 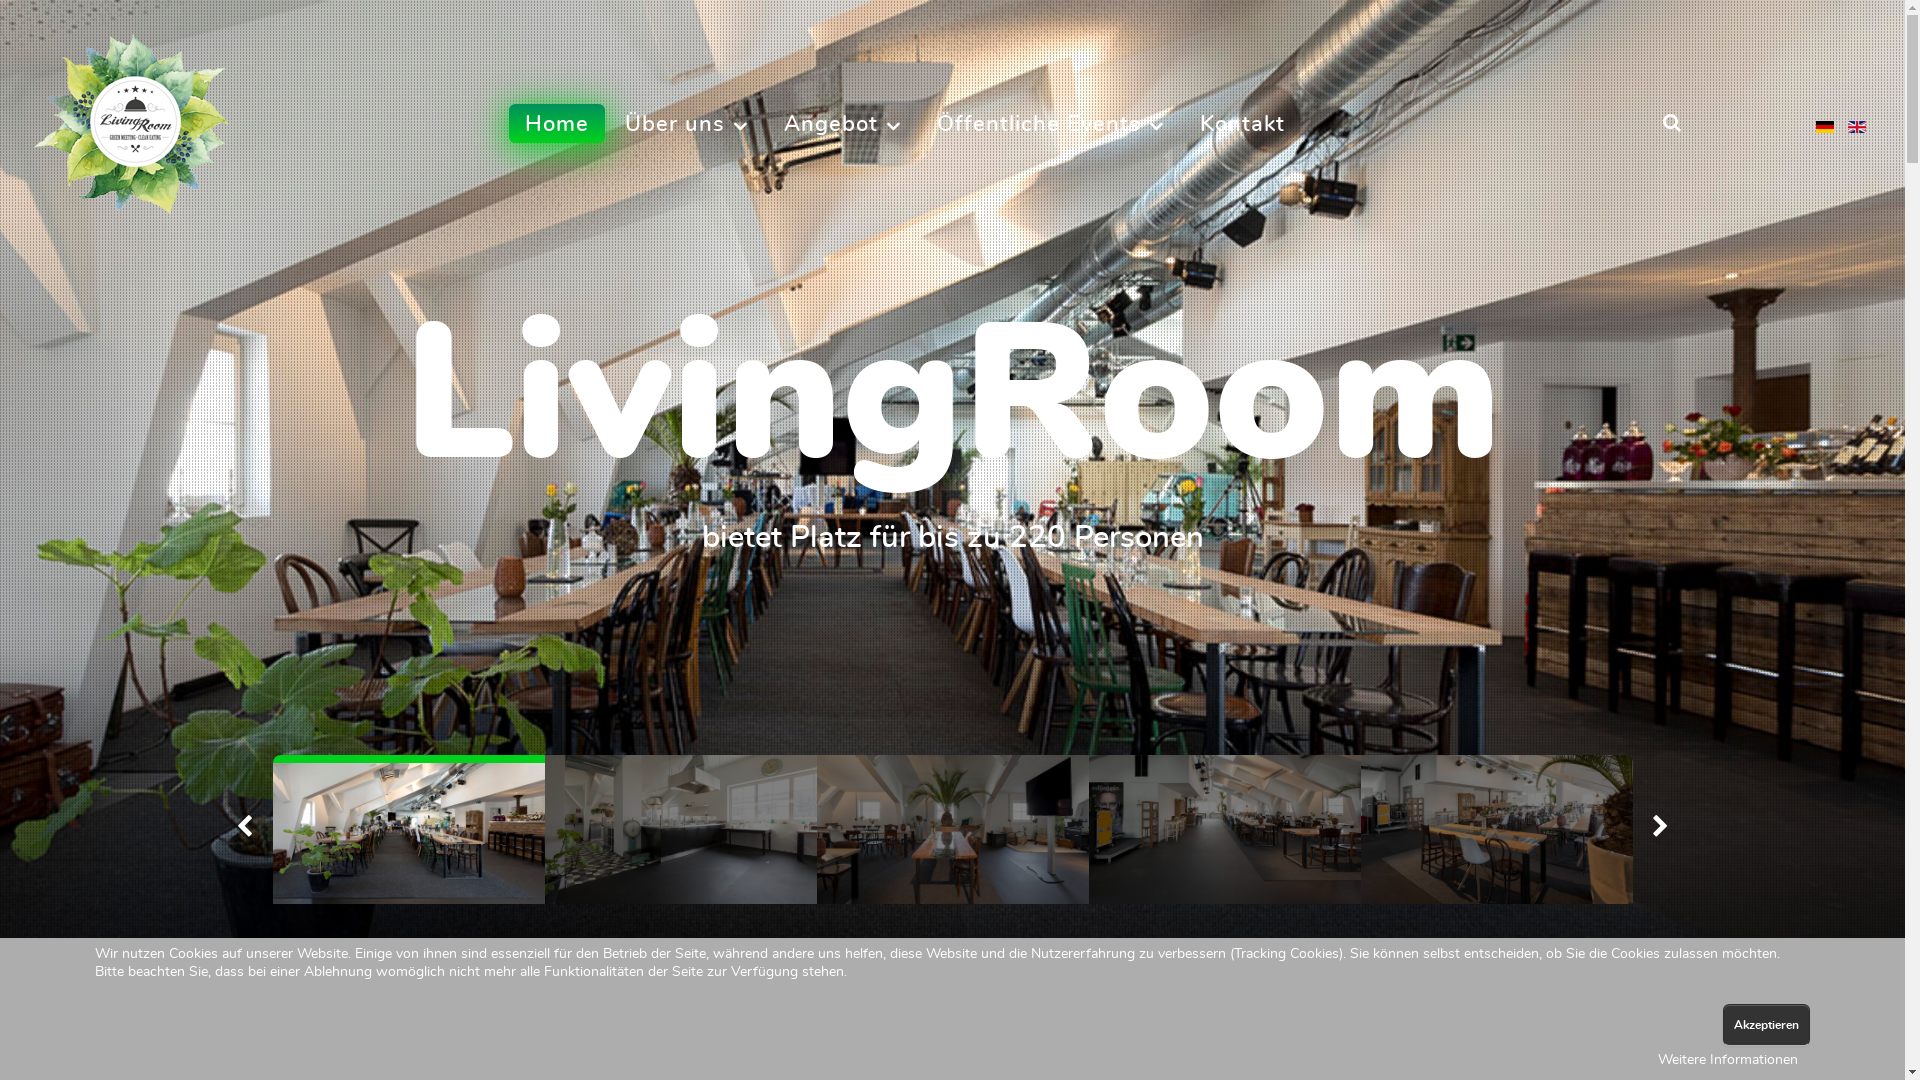 What do you see at coordinates (1728, 1060) in the screenshot?
I see `Weitere Informationen` at bounding box center [1728, 1060].